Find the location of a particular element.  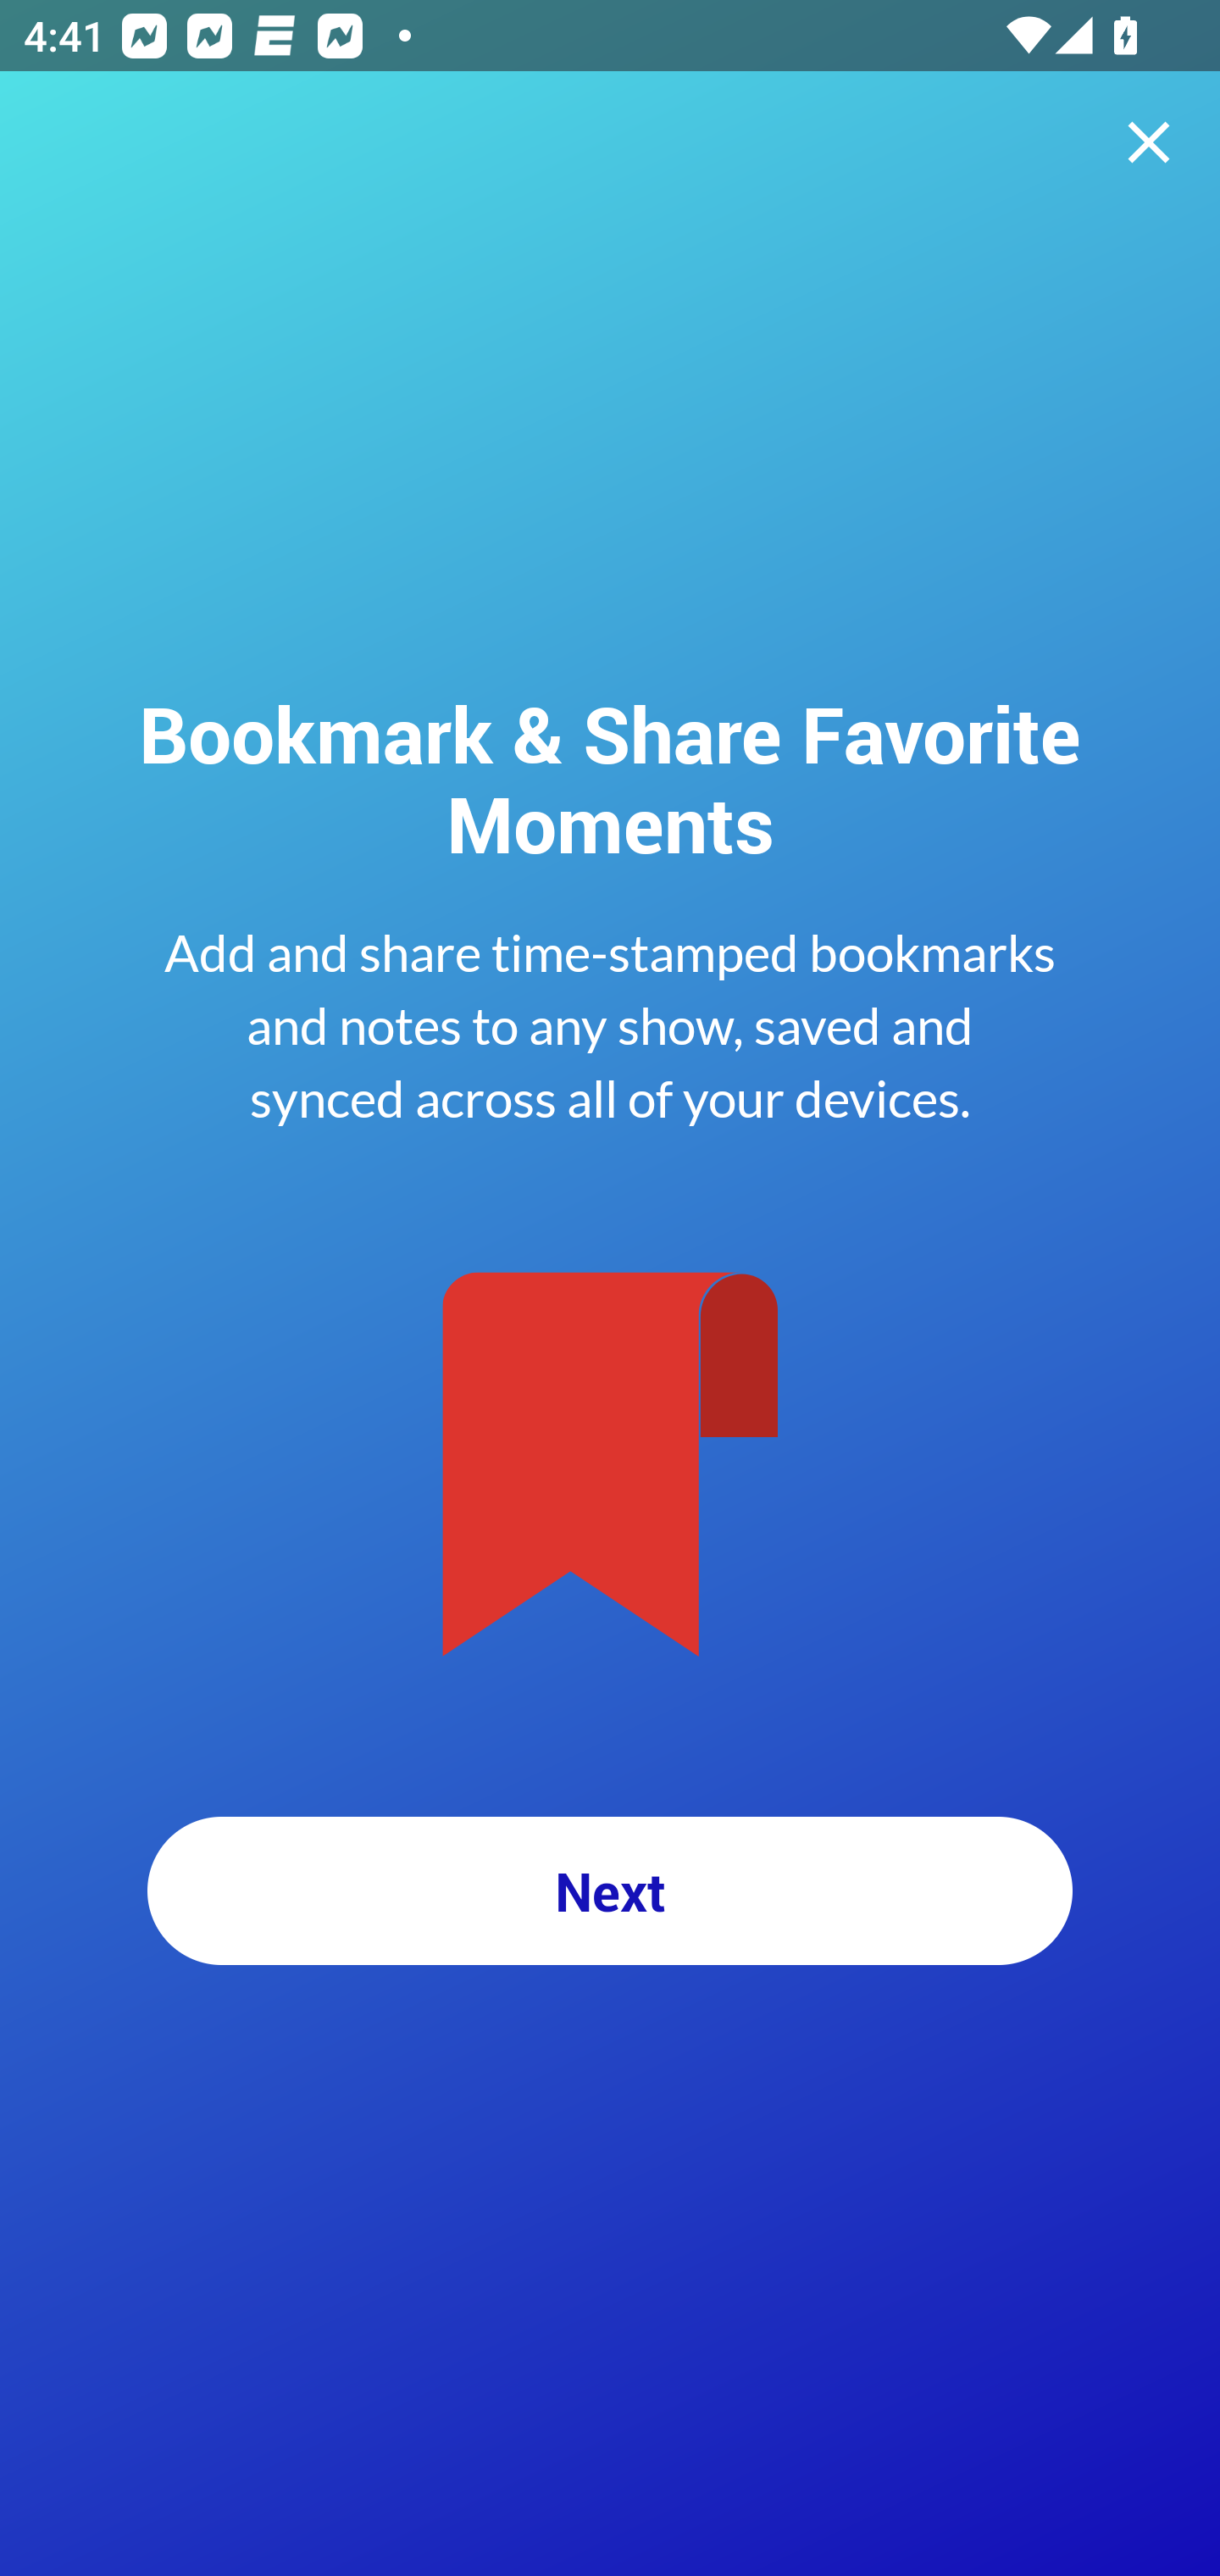

Next is located at coordinates (610, 1890).